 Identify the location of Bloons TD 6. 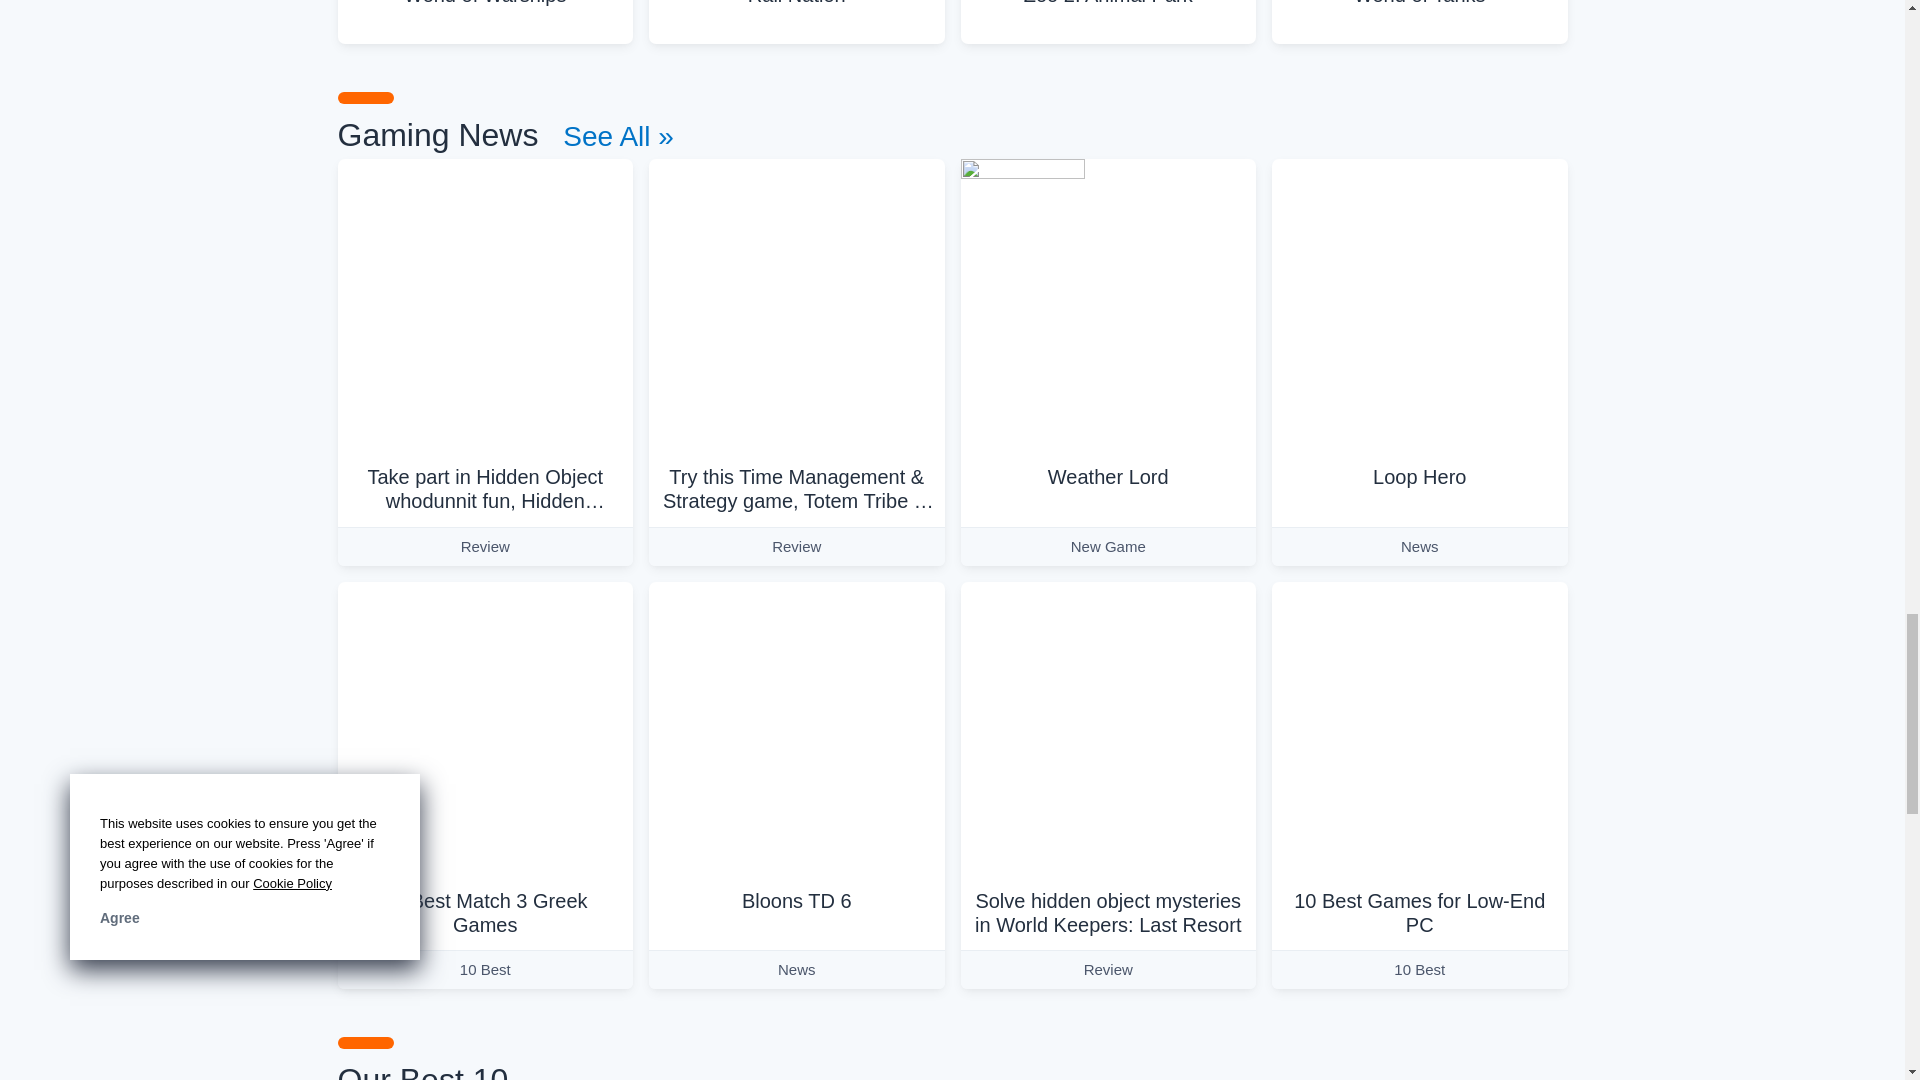
(796, 730).